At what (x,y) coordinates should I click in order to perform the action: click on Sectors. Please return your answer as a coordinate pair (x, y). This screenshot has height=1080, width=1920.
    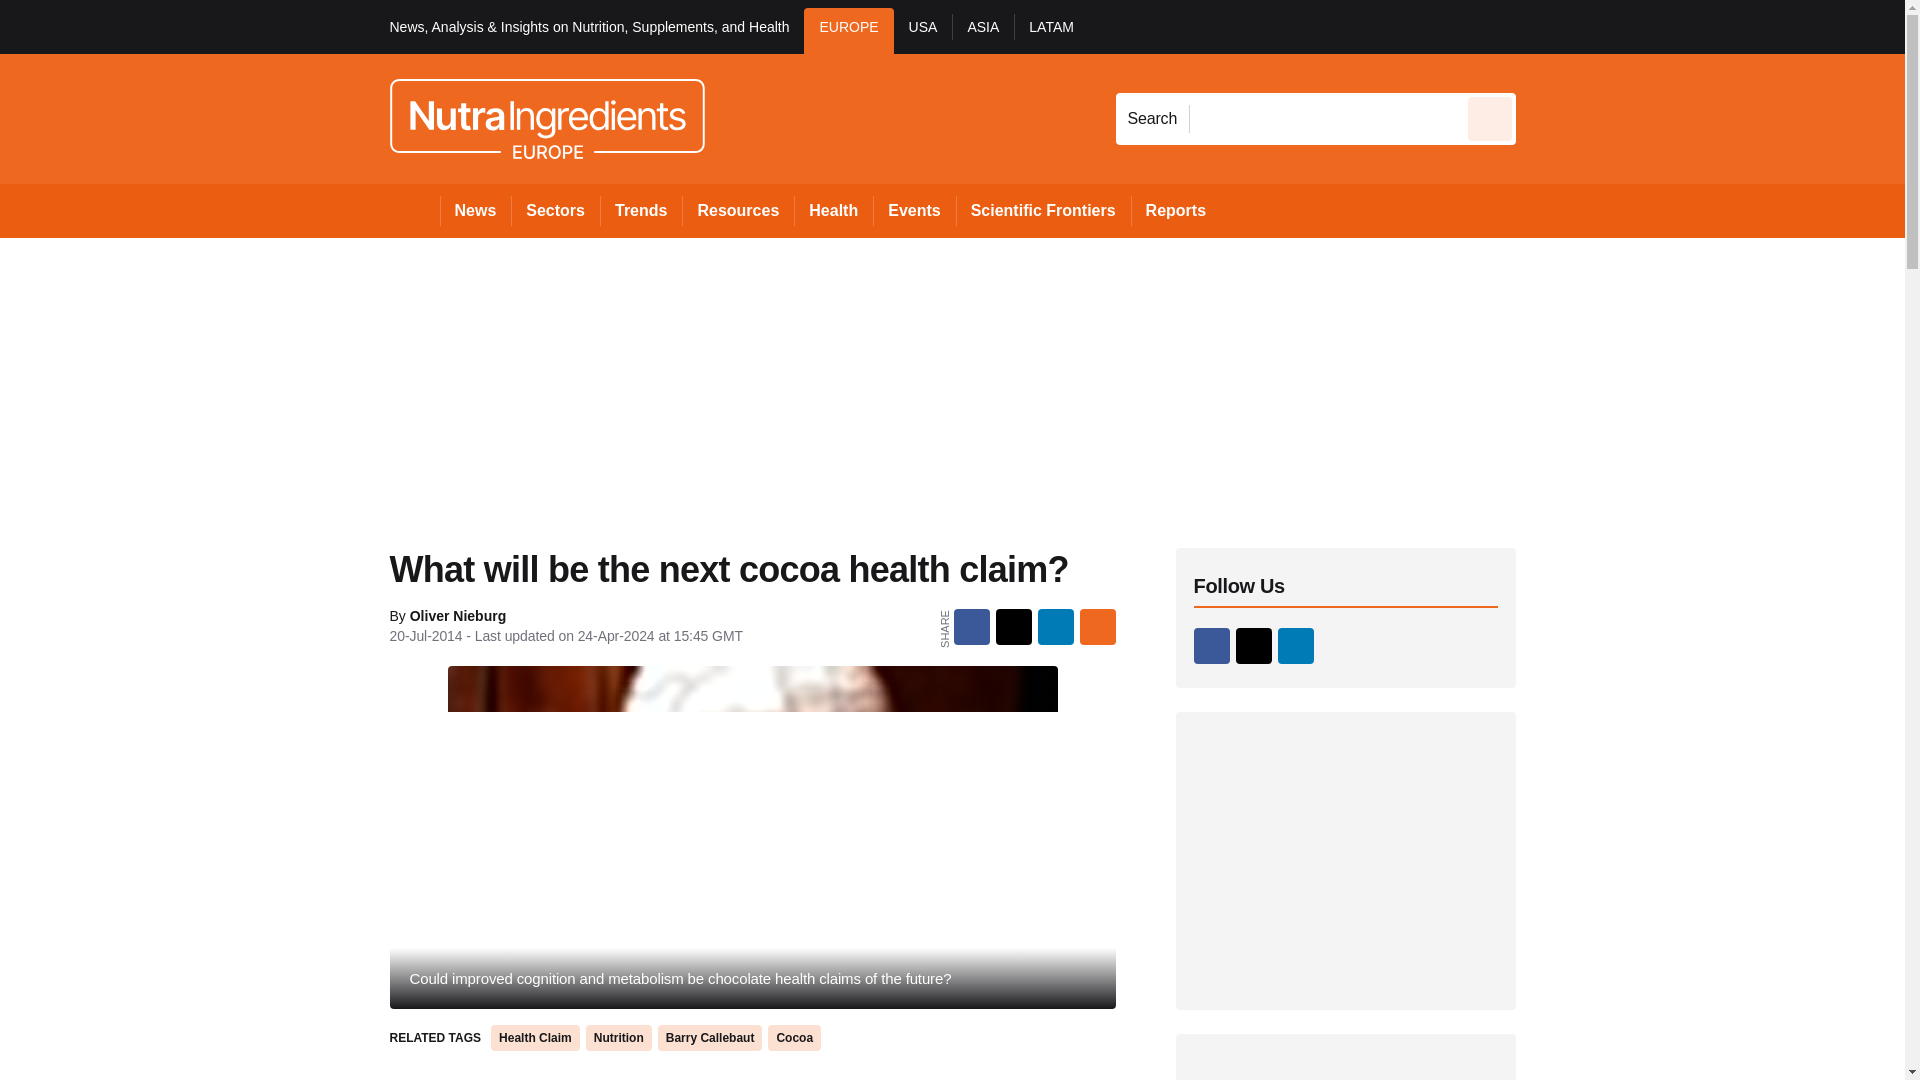
    Looking at the image, I should click on (554, 210).